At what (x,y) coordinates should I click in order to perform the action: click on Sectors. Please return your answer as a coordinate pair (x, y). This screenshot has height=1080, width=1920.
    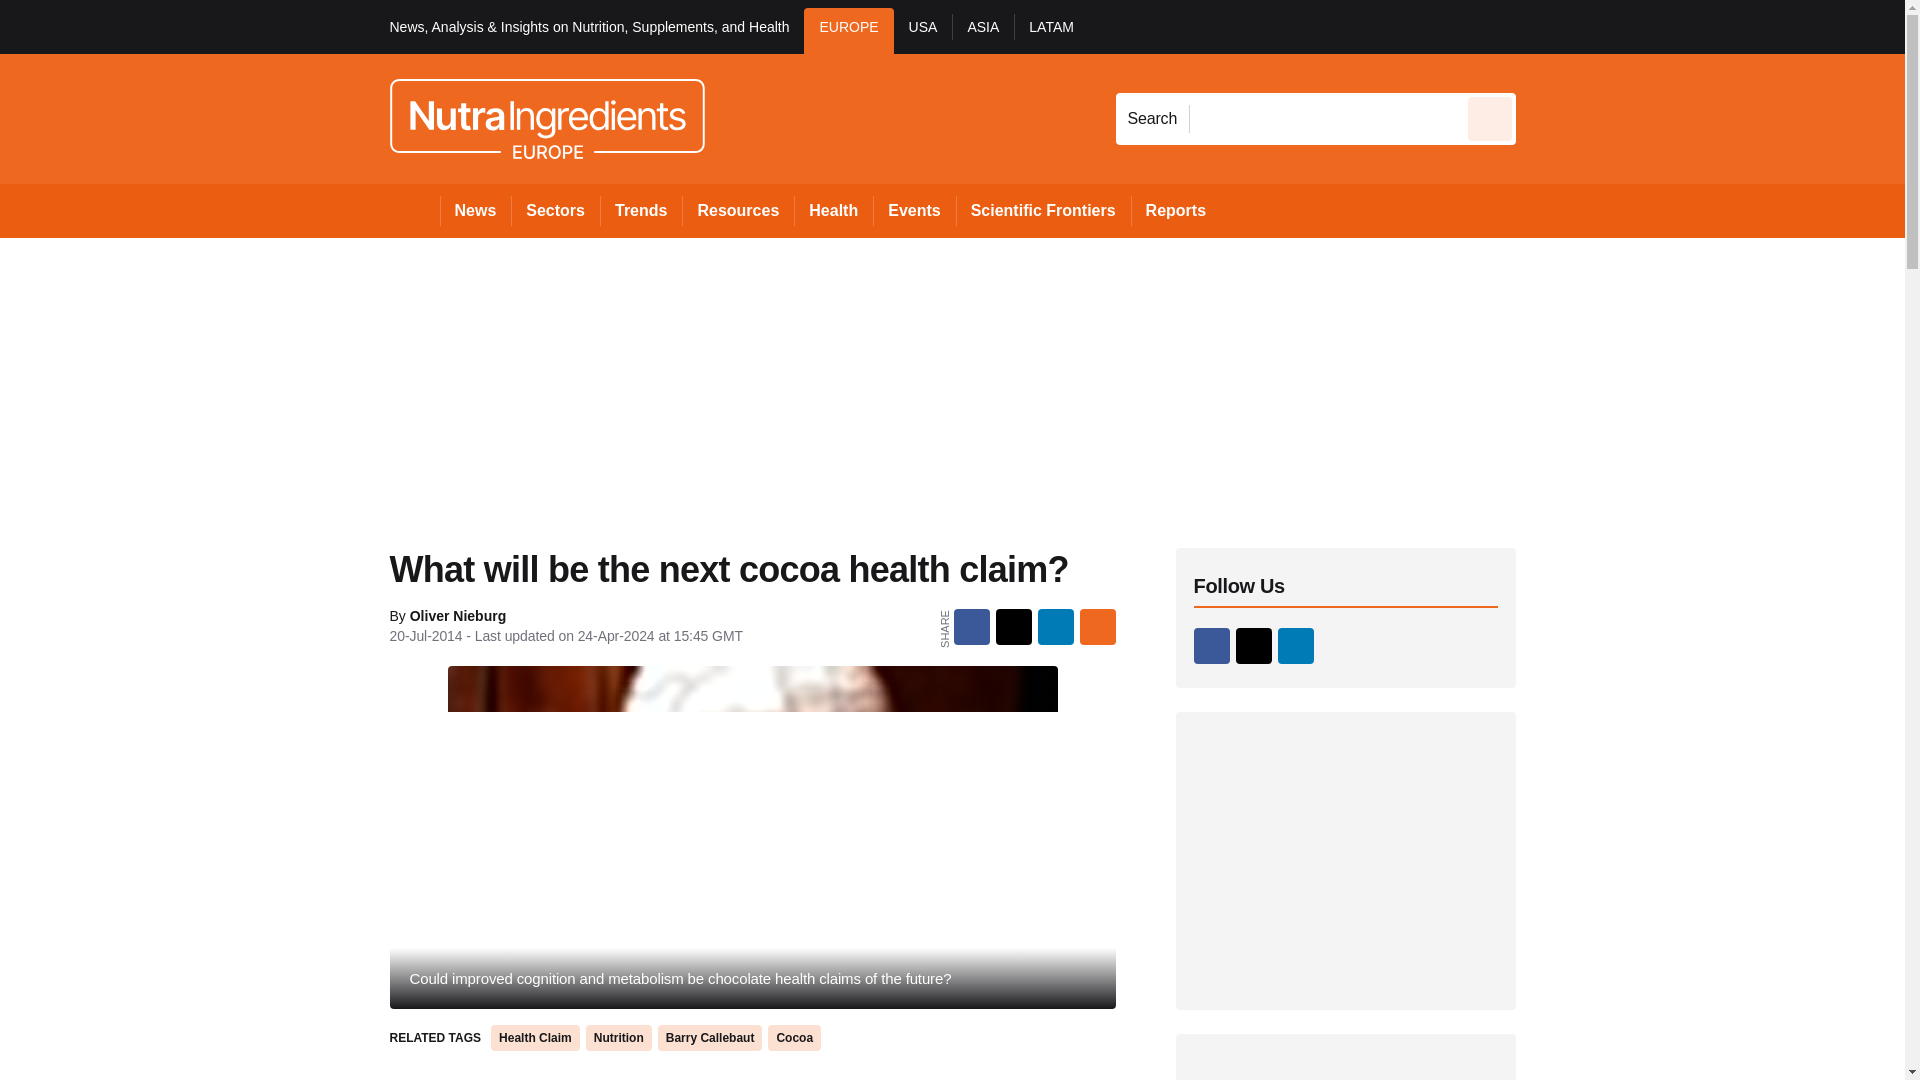
    Looking at the image, I should click on (554, 210).